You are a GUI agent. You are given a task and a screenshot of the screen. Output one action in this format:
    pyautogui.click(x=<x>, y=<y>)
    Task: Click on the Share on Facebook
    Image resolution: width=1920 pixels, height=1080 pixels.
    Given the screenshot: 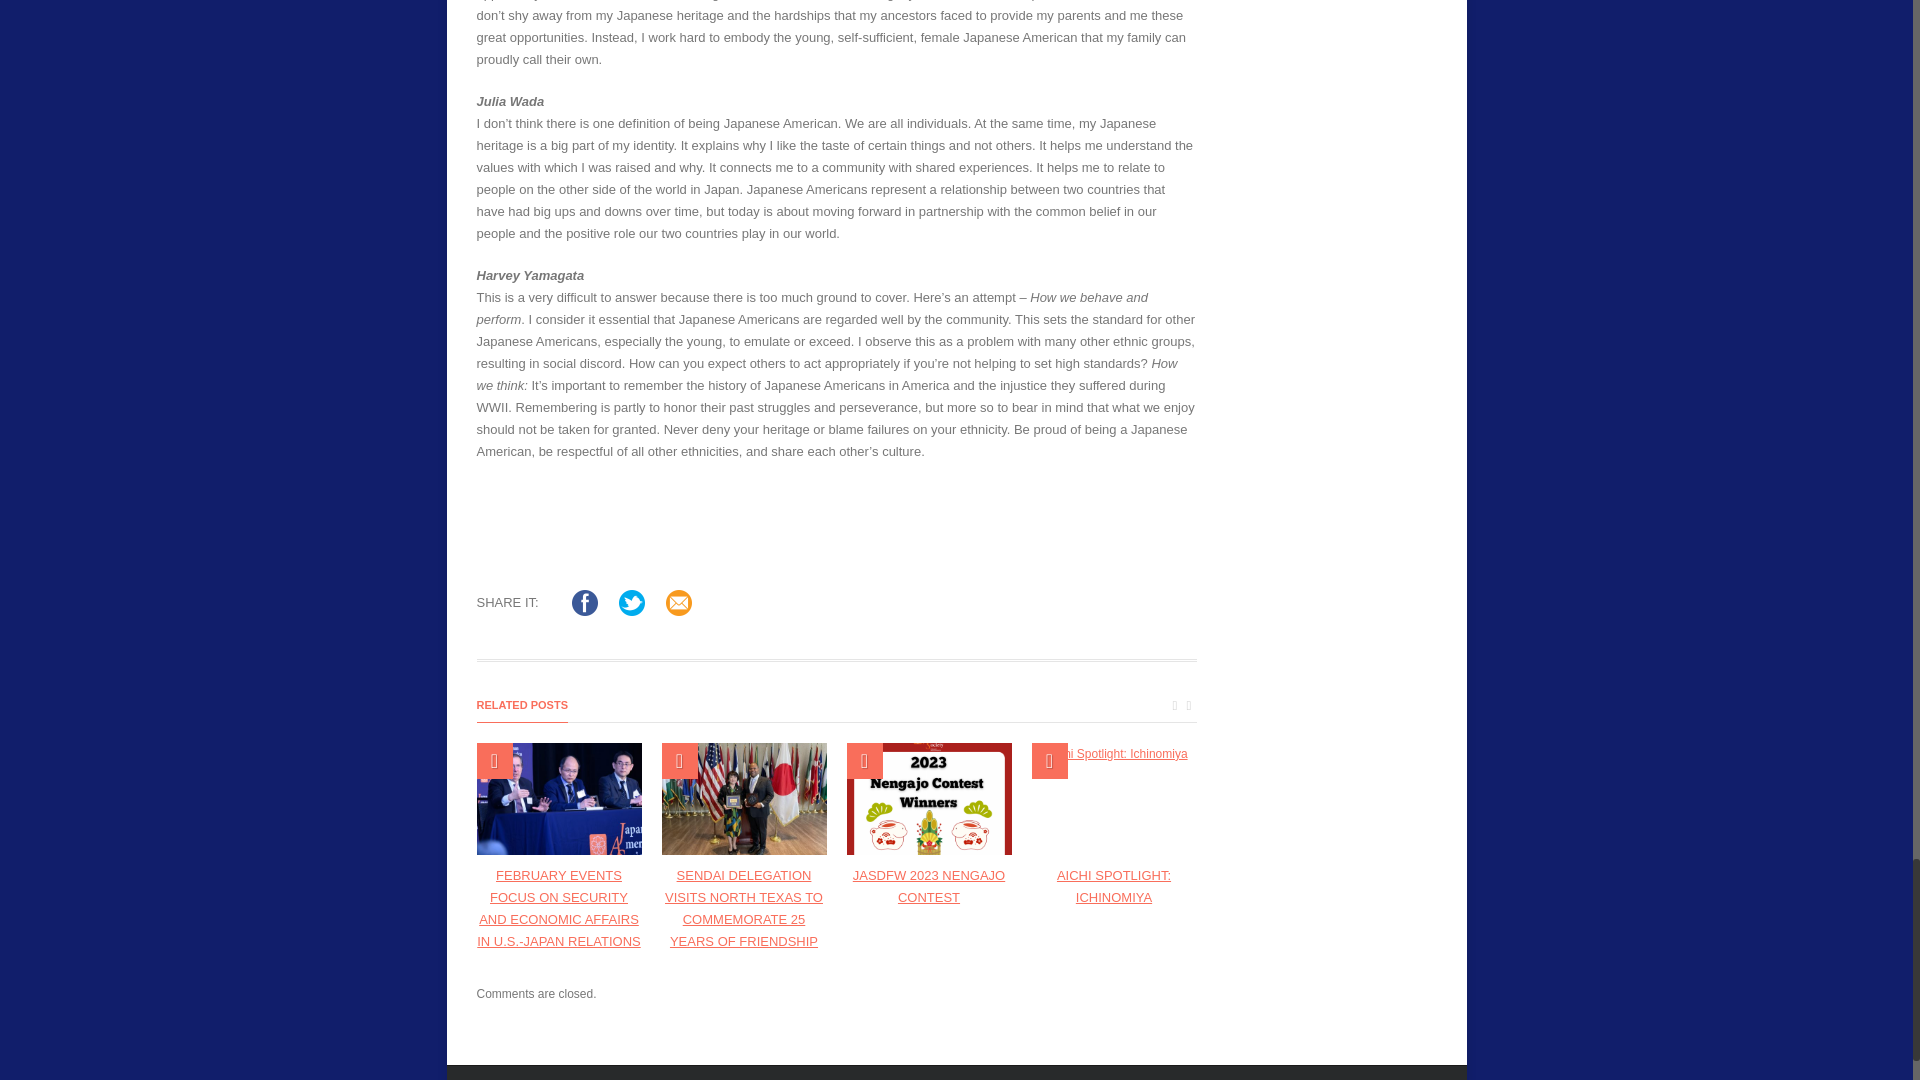 What is the action you would take?
    pyautogui.click(x=584, y=602)
    